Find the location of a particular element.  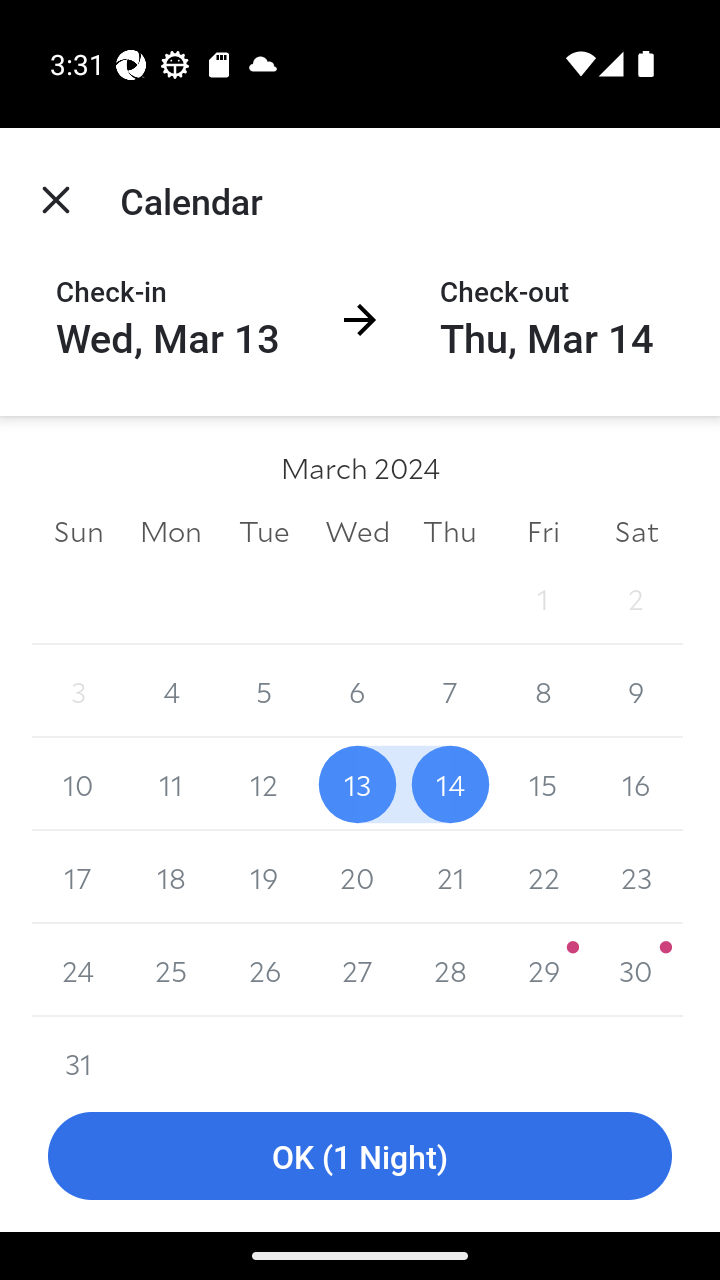

14 14 March 2024 is located at coordinates (450, 784).